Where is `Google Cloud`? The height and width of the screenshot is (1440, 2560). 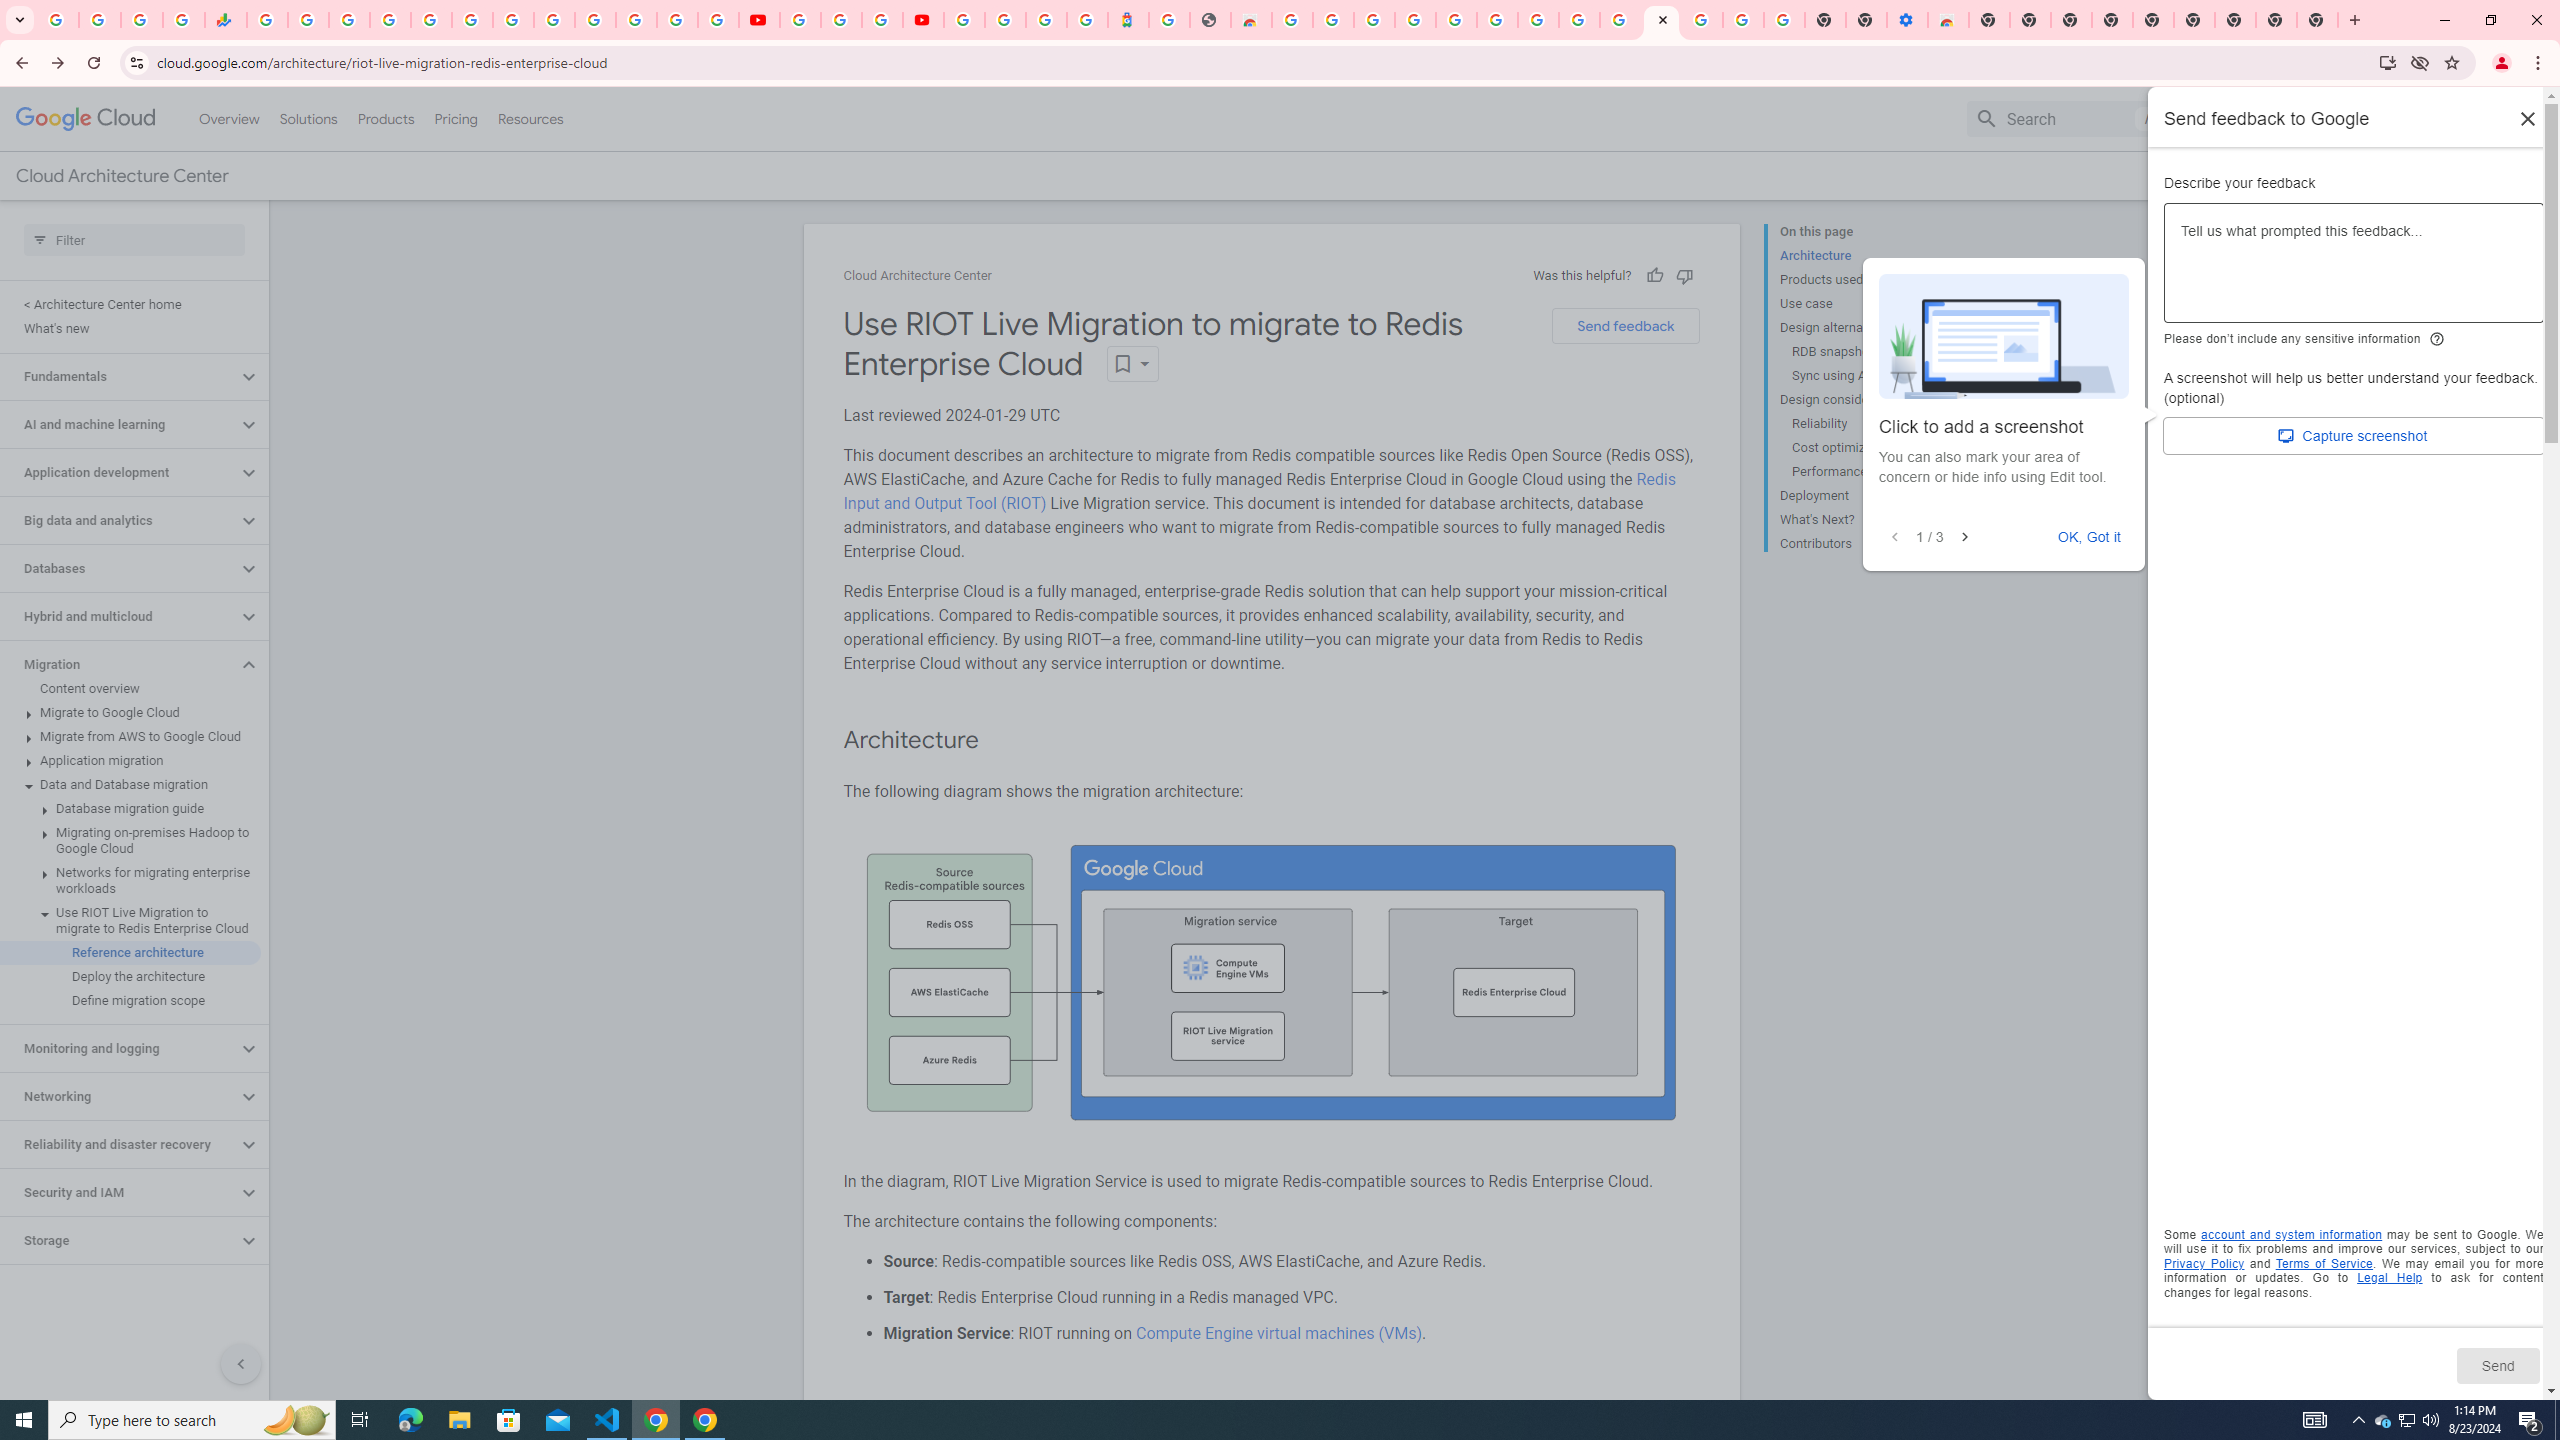
Google Cloud is located at coordinates (86, 119).